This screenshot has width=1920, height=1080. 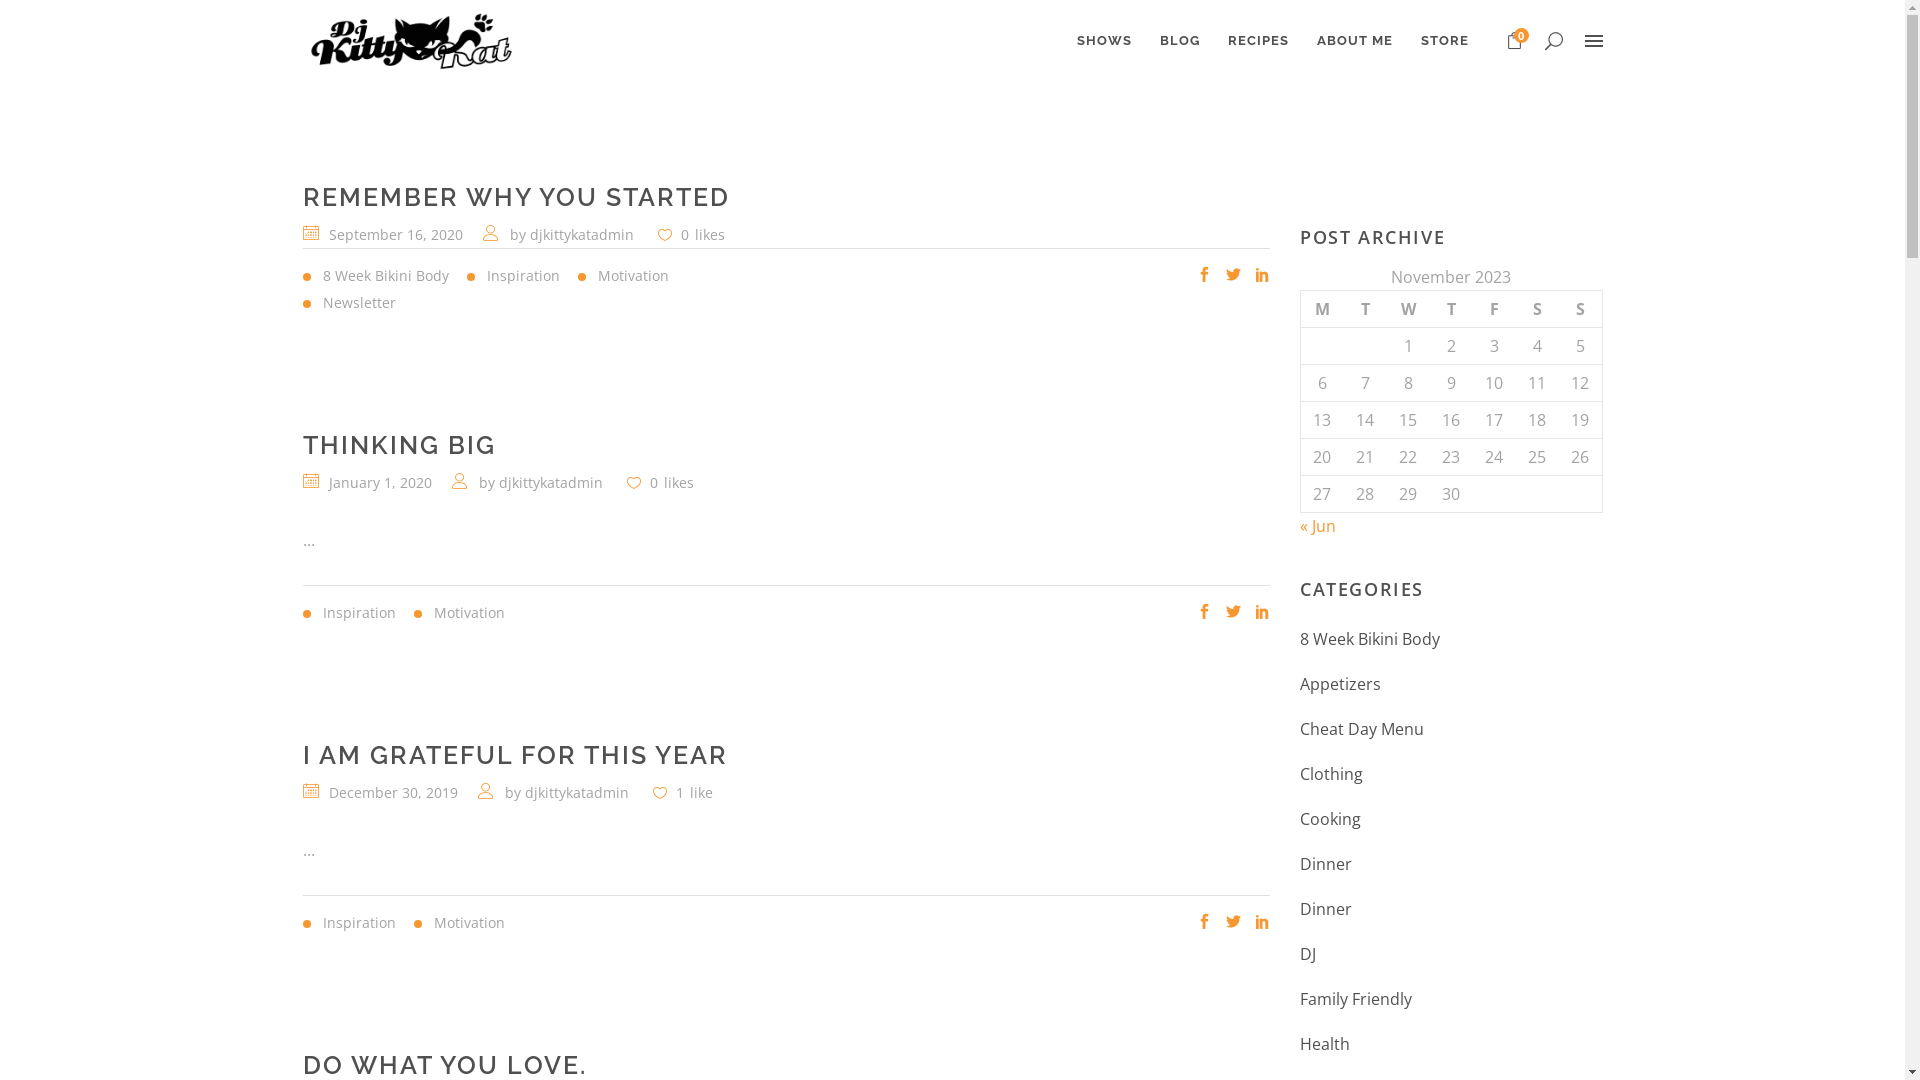 What do you see at coordinates (358, 923) in the screenshot?
I see `Inspiration` at bounding box center [358, 923].